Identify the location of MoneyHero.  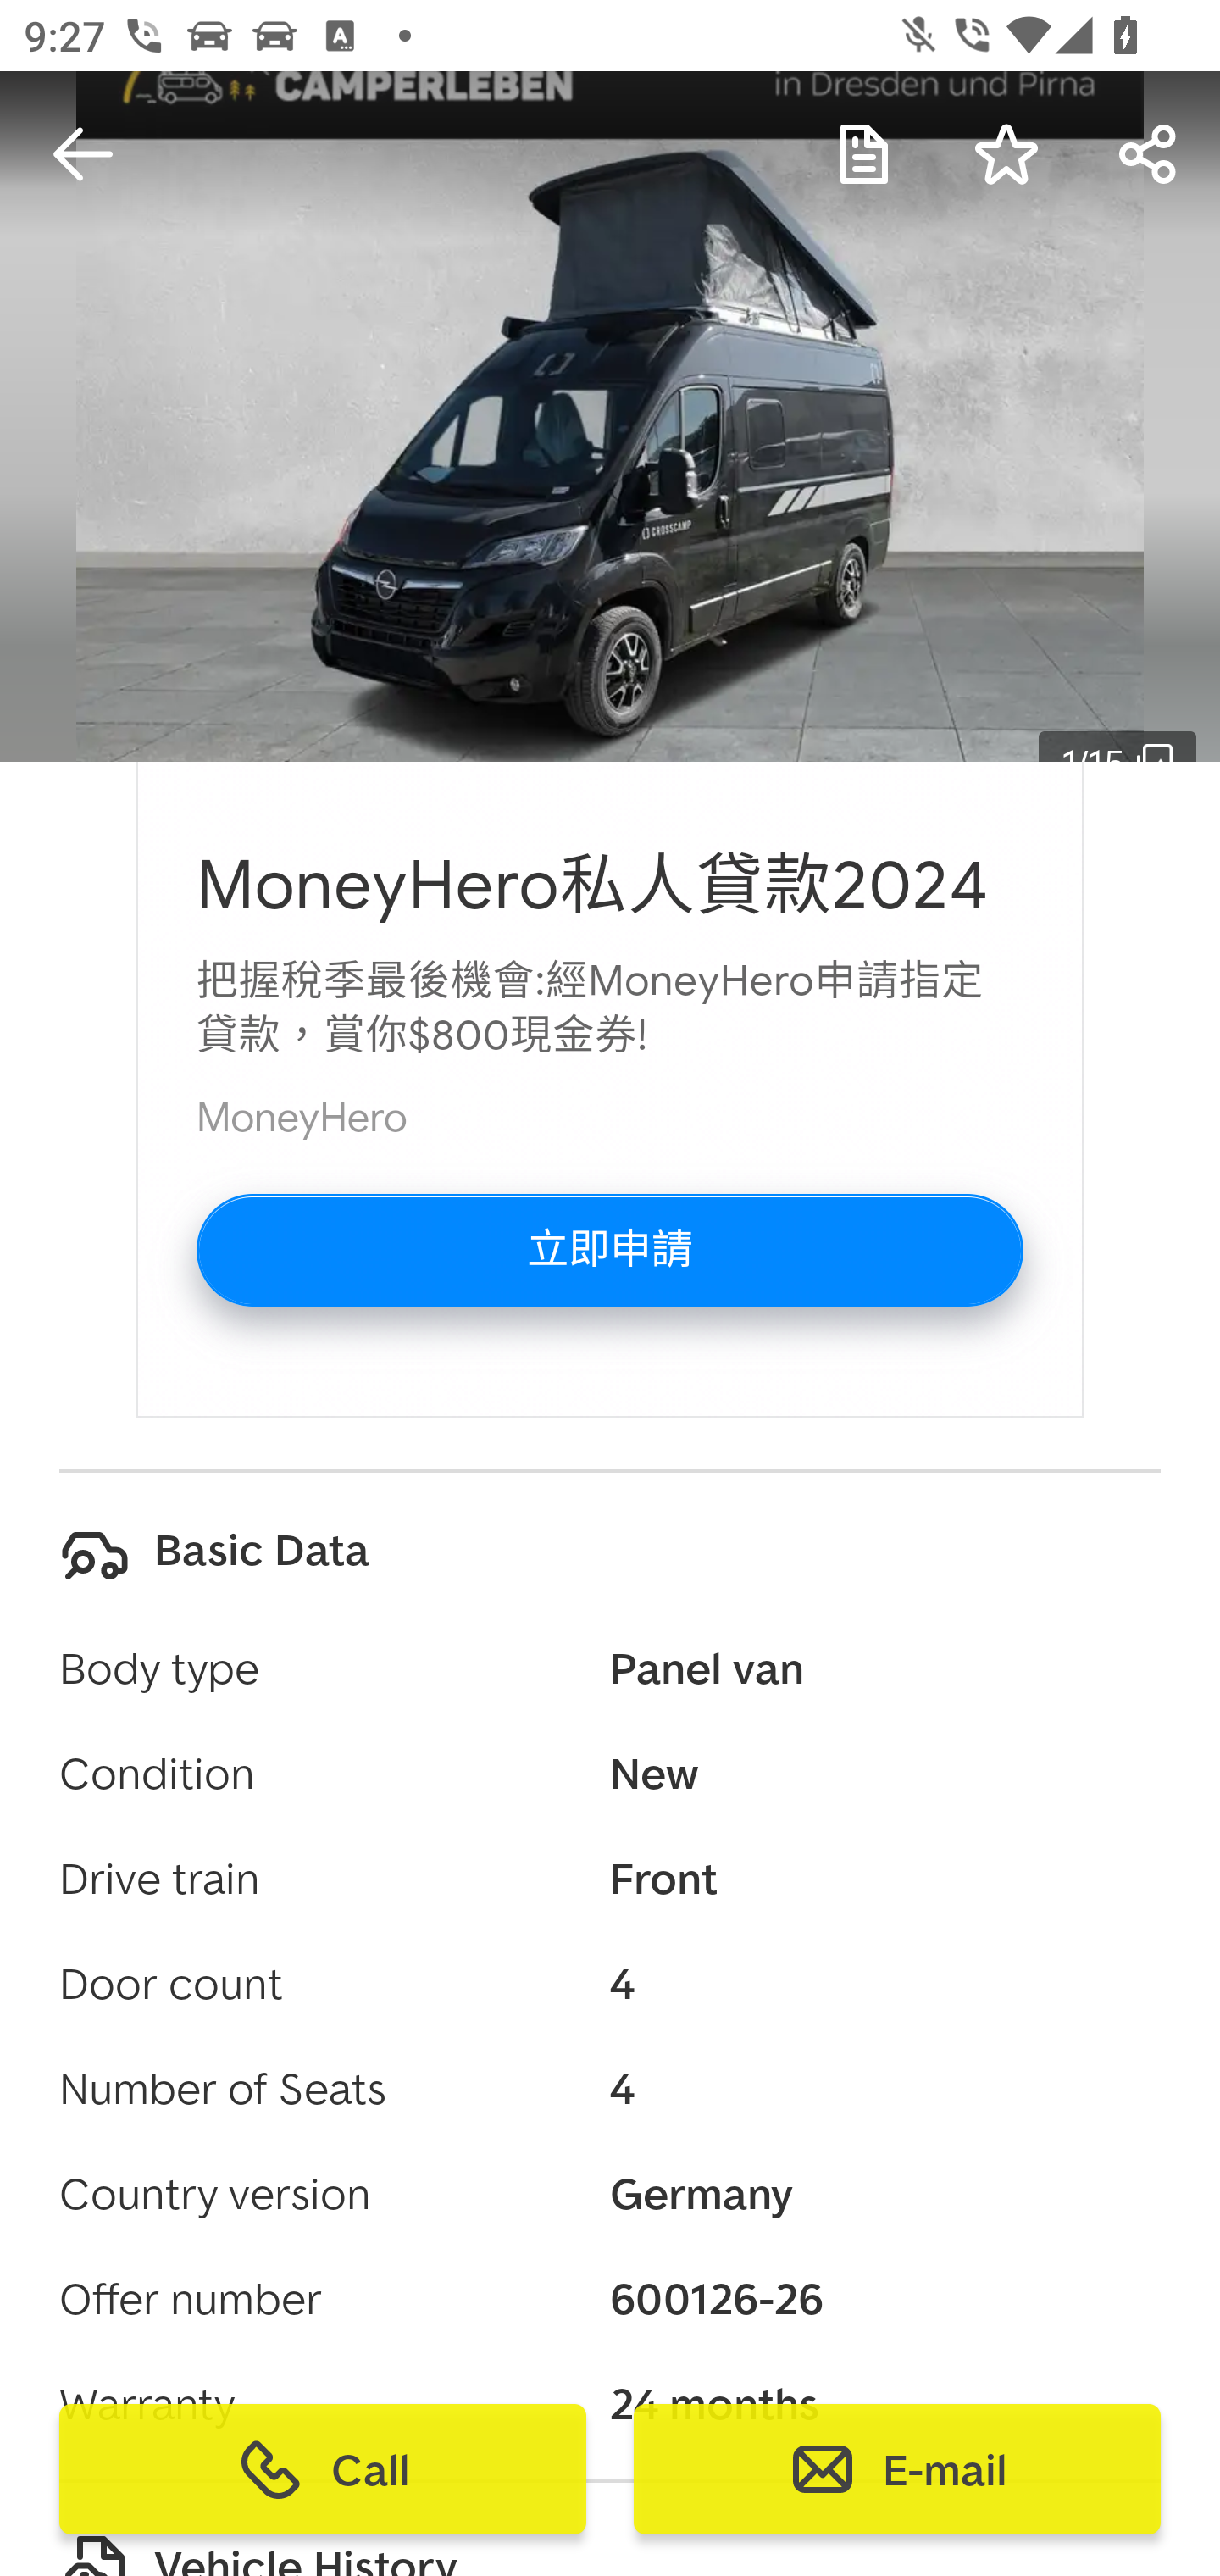
(302, 1117).